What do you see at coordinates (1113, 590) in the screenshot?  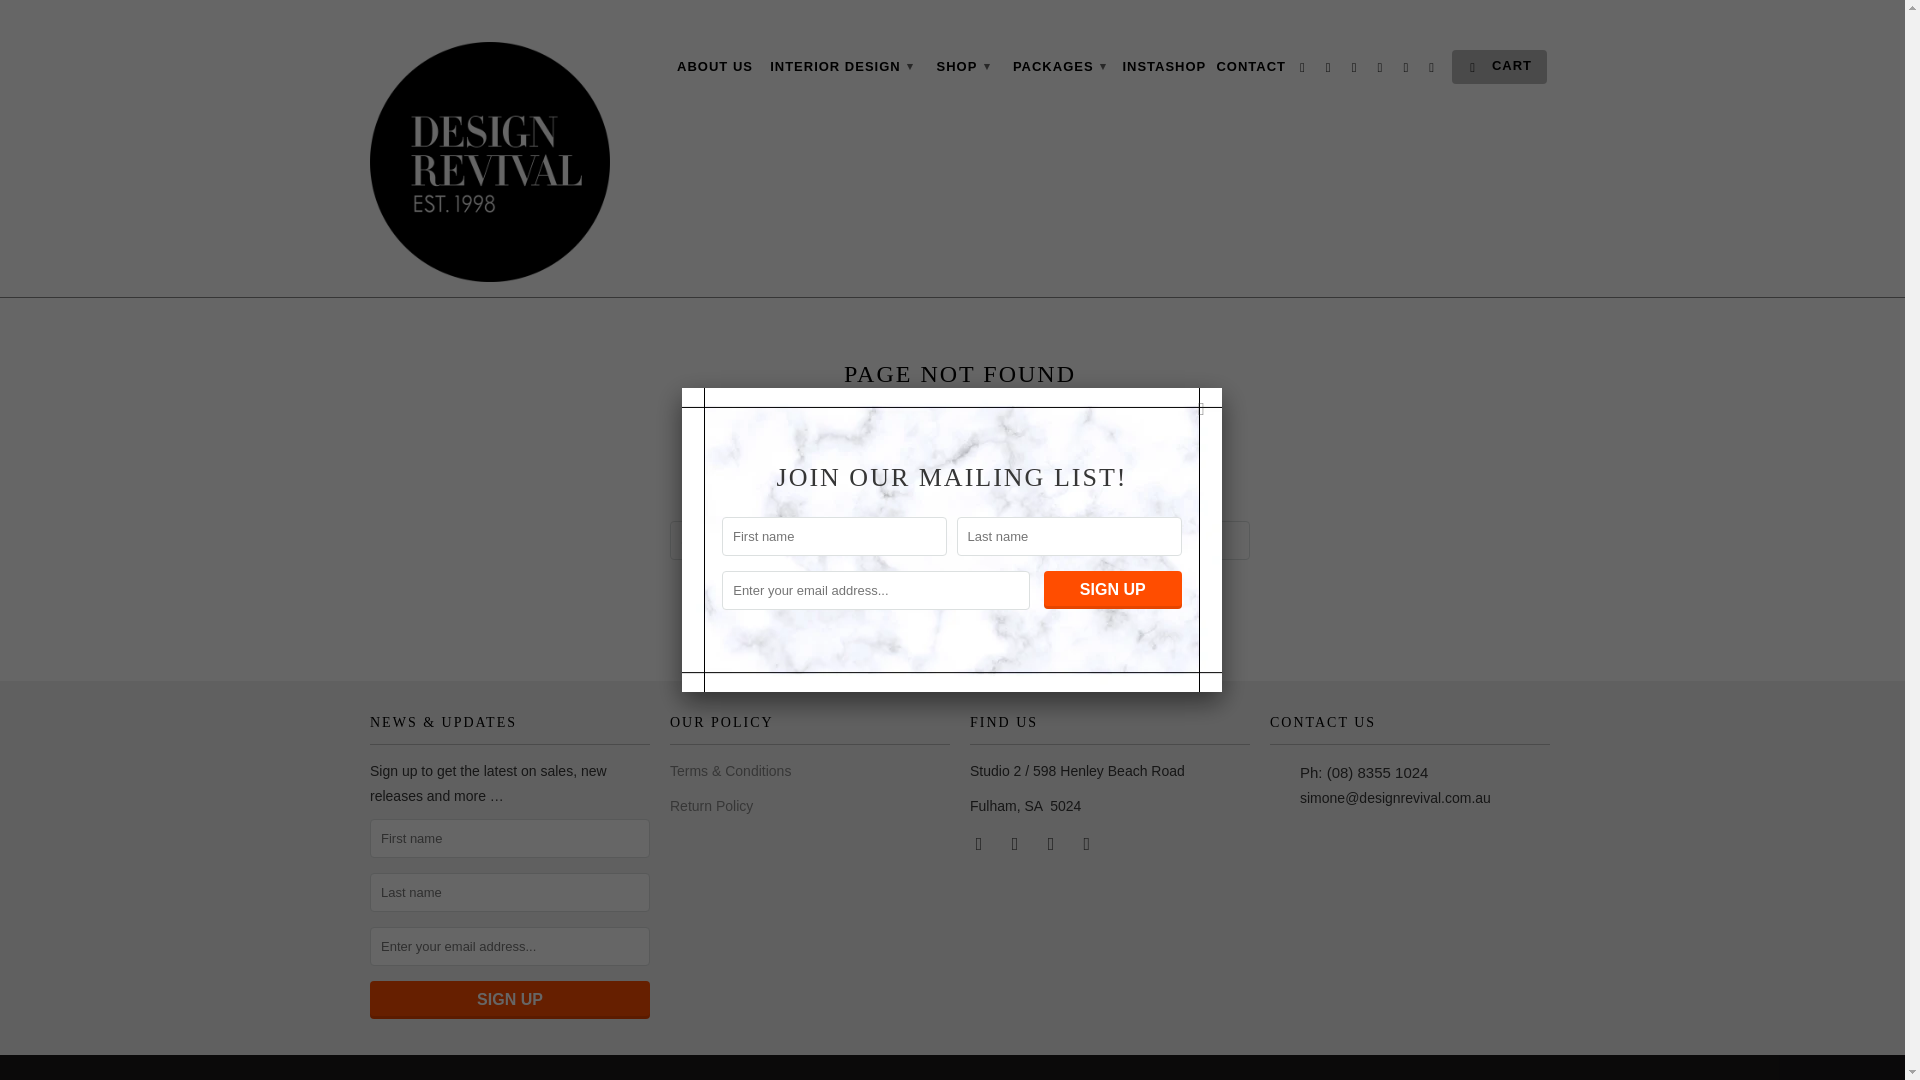 I see `Sign Up` at bounding box center [1113, 590].